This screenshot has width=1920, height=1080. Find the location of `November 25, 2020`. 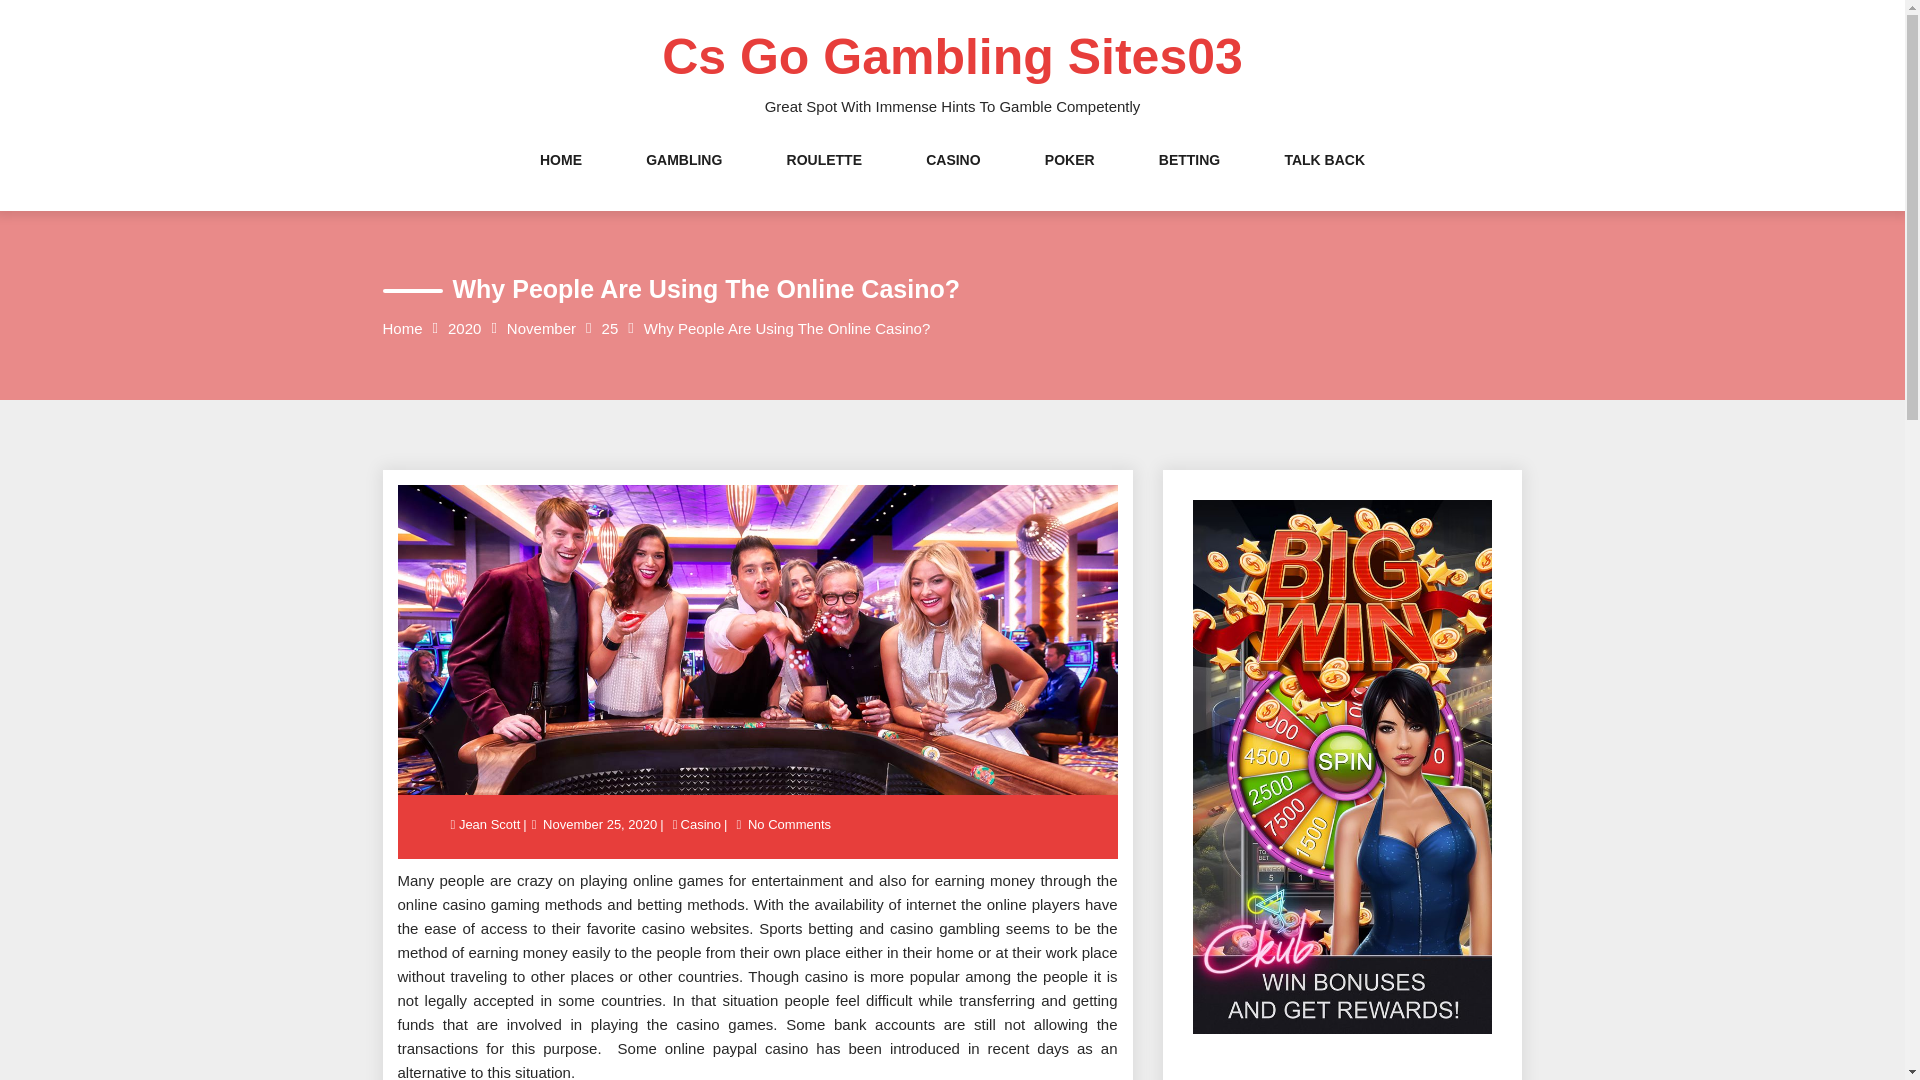

November 25, 2020 is located at coordinates (600, 824).